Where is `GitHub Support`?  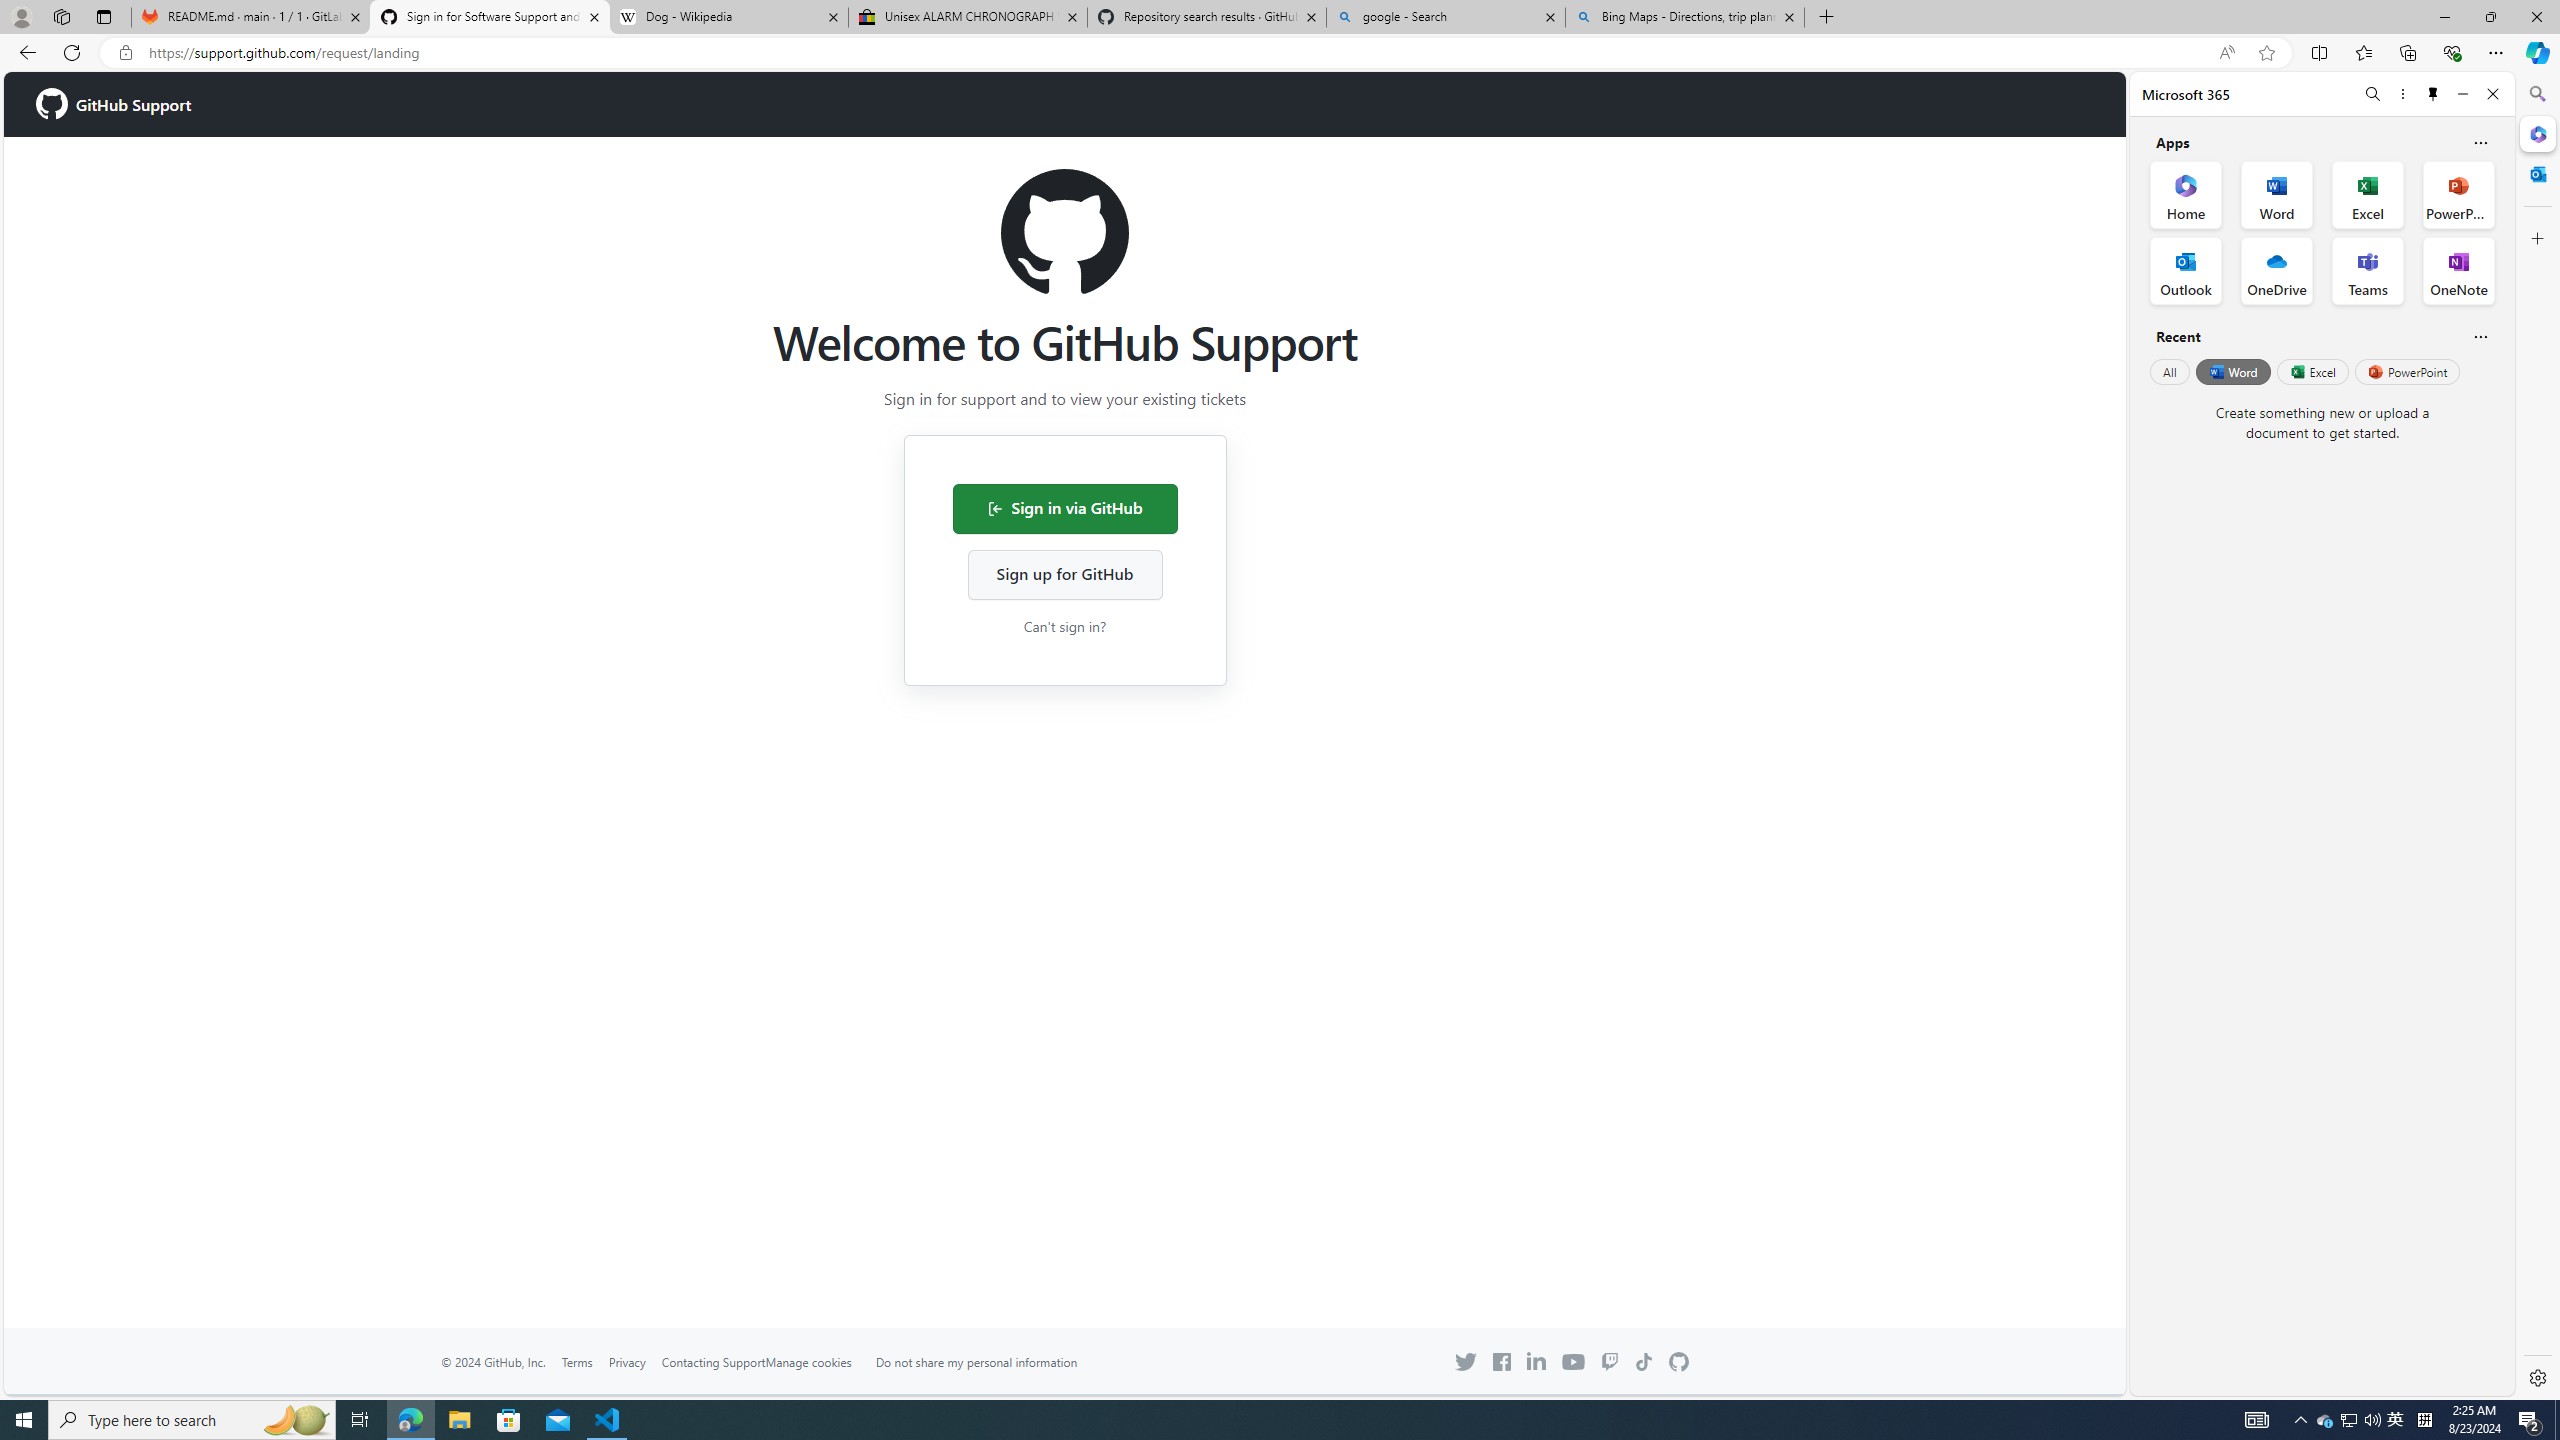 GitHub Support is located at coordinates (114, 104).